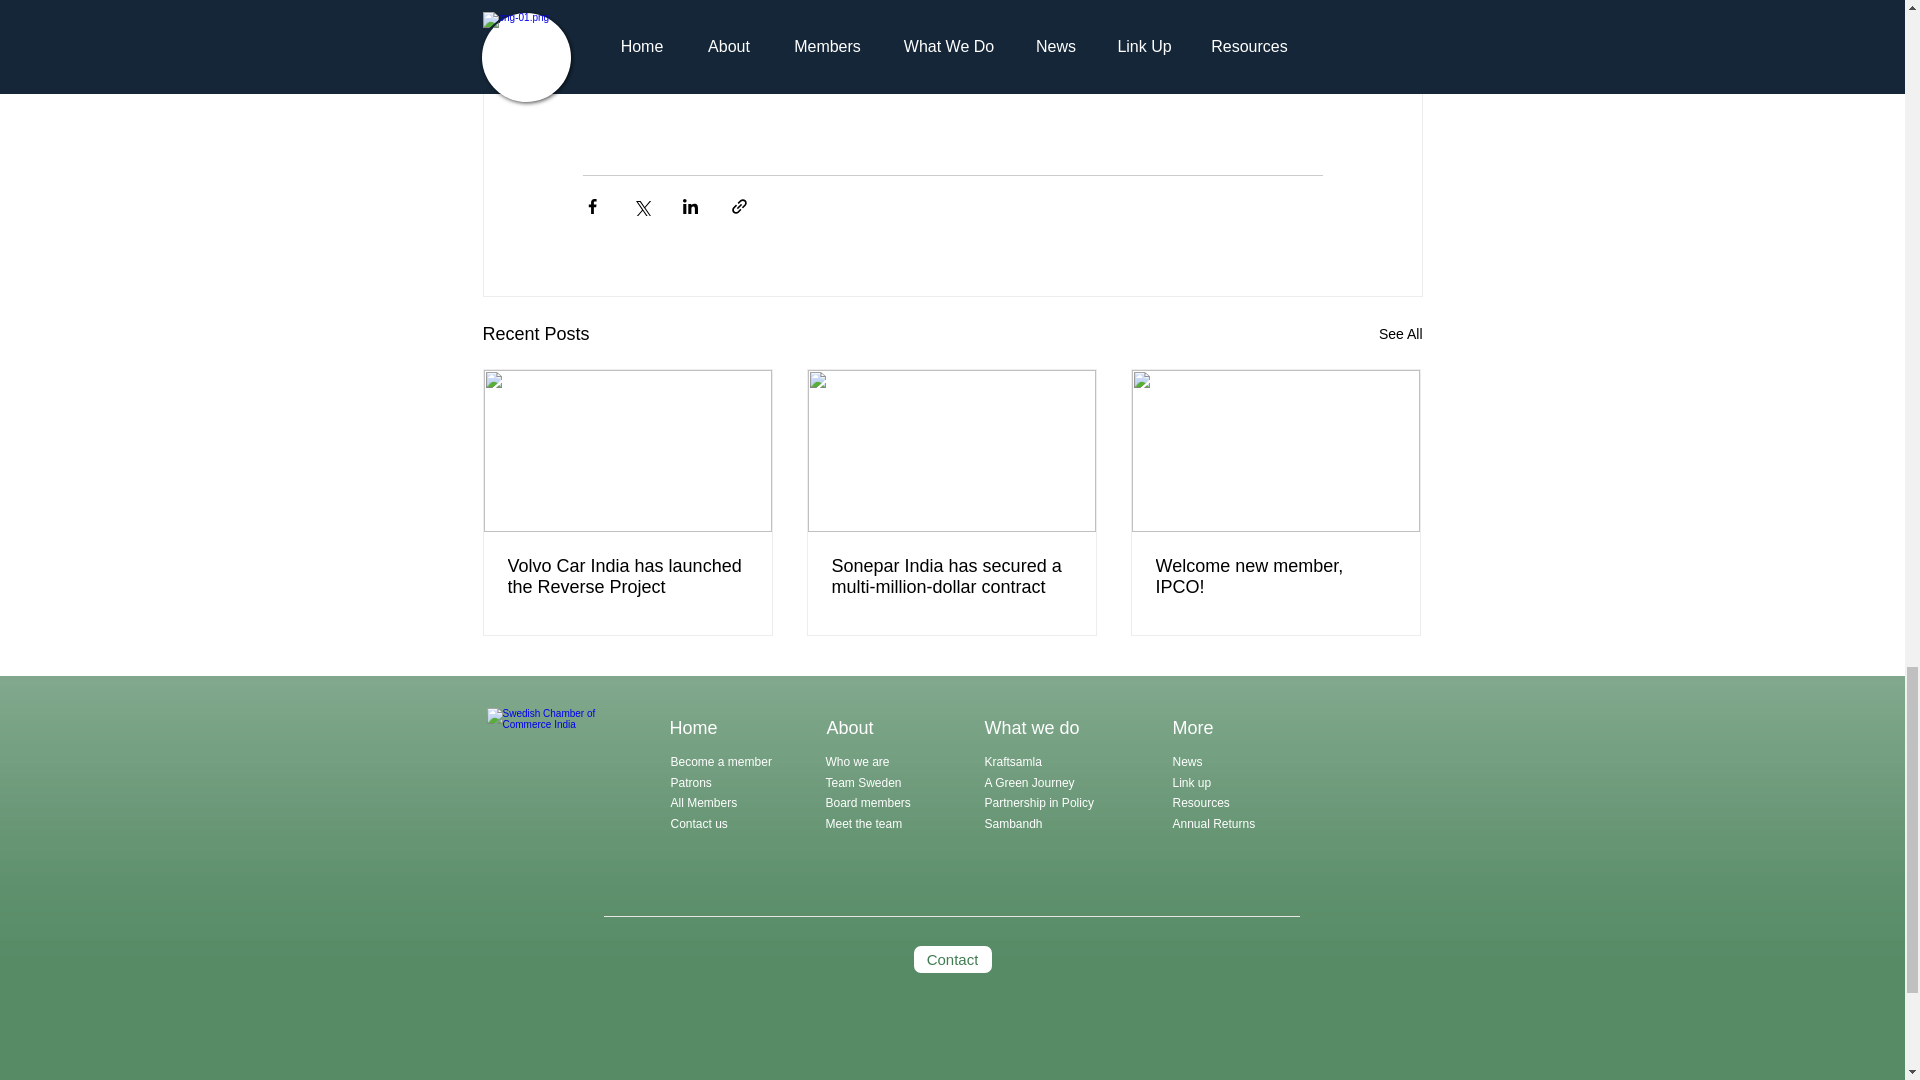 This screenshot has height=1080, width=1920. What do you see at coordinates (628, 577) in the screenshot?
I see `Volvo Car India has launched the Reverse Project` at bounding box center [628, 577].